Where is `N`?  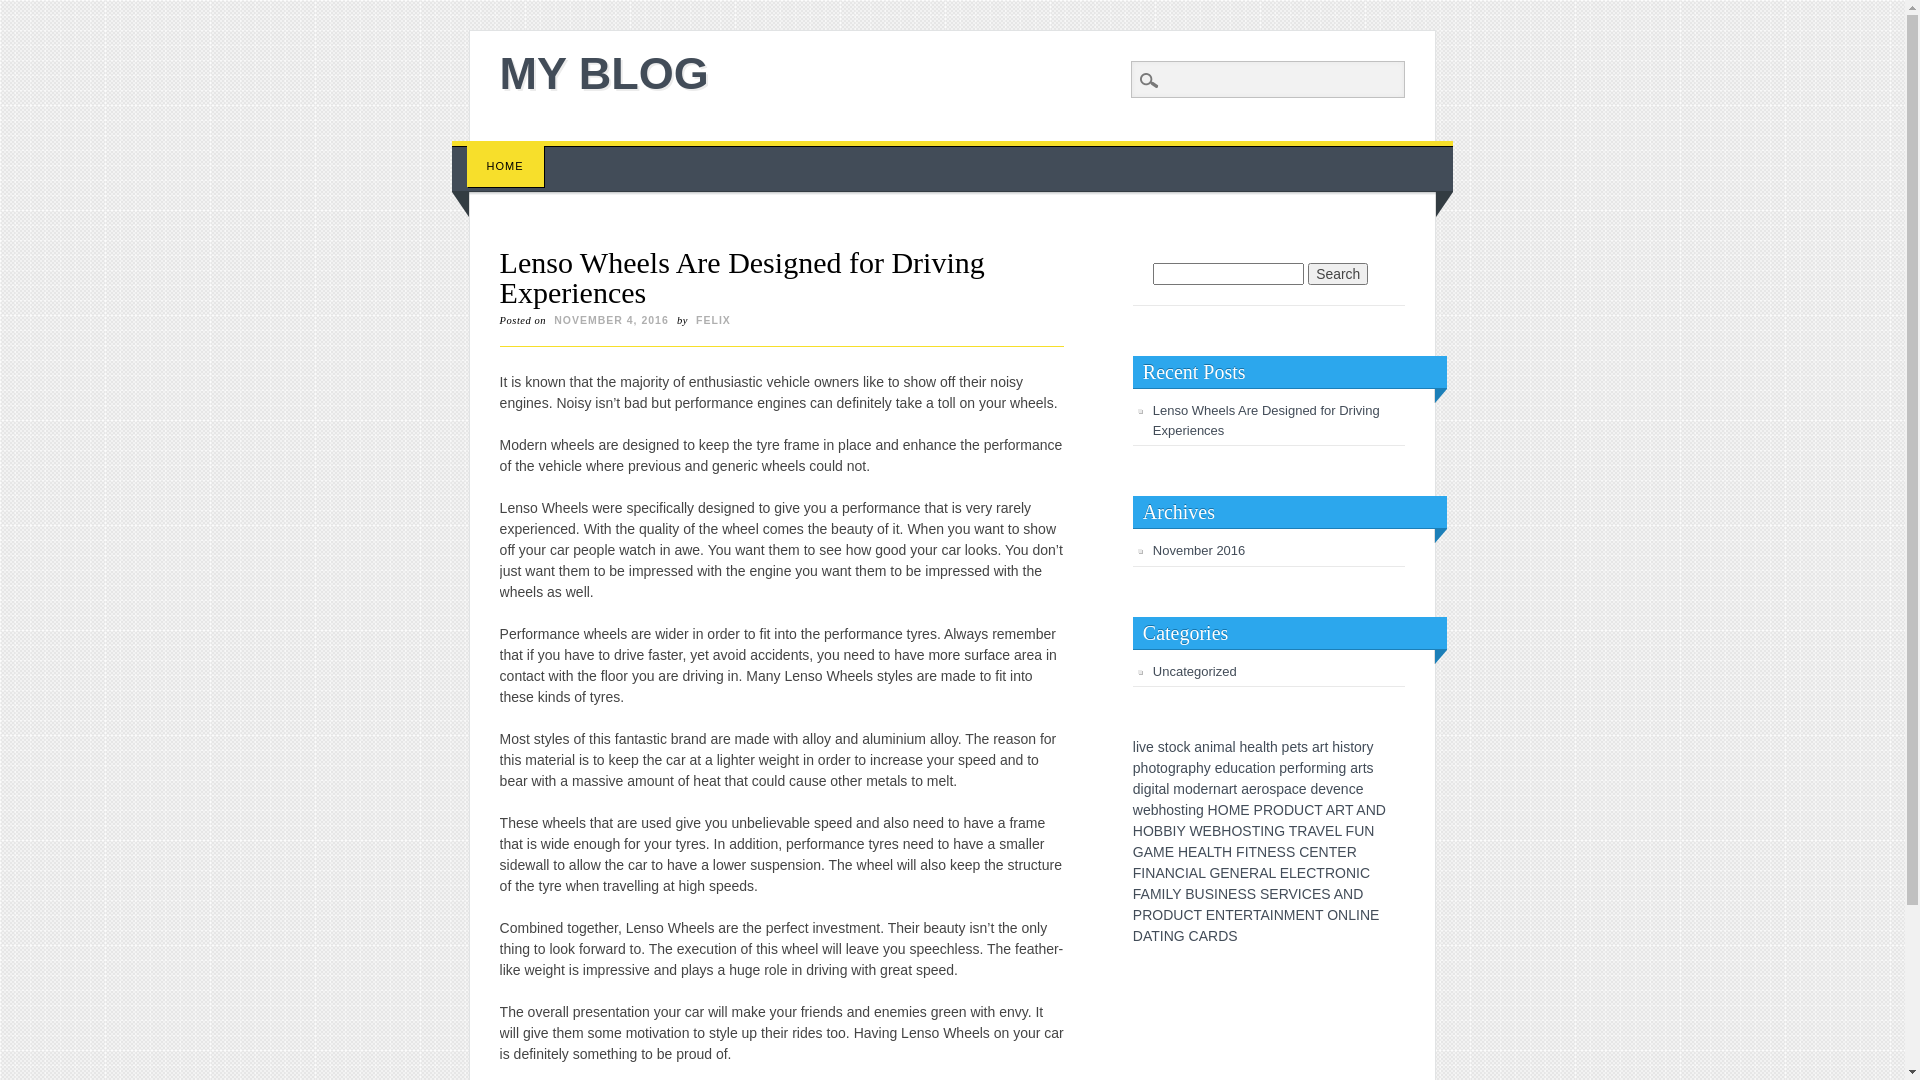
N is located at coordinates (1369, 831).